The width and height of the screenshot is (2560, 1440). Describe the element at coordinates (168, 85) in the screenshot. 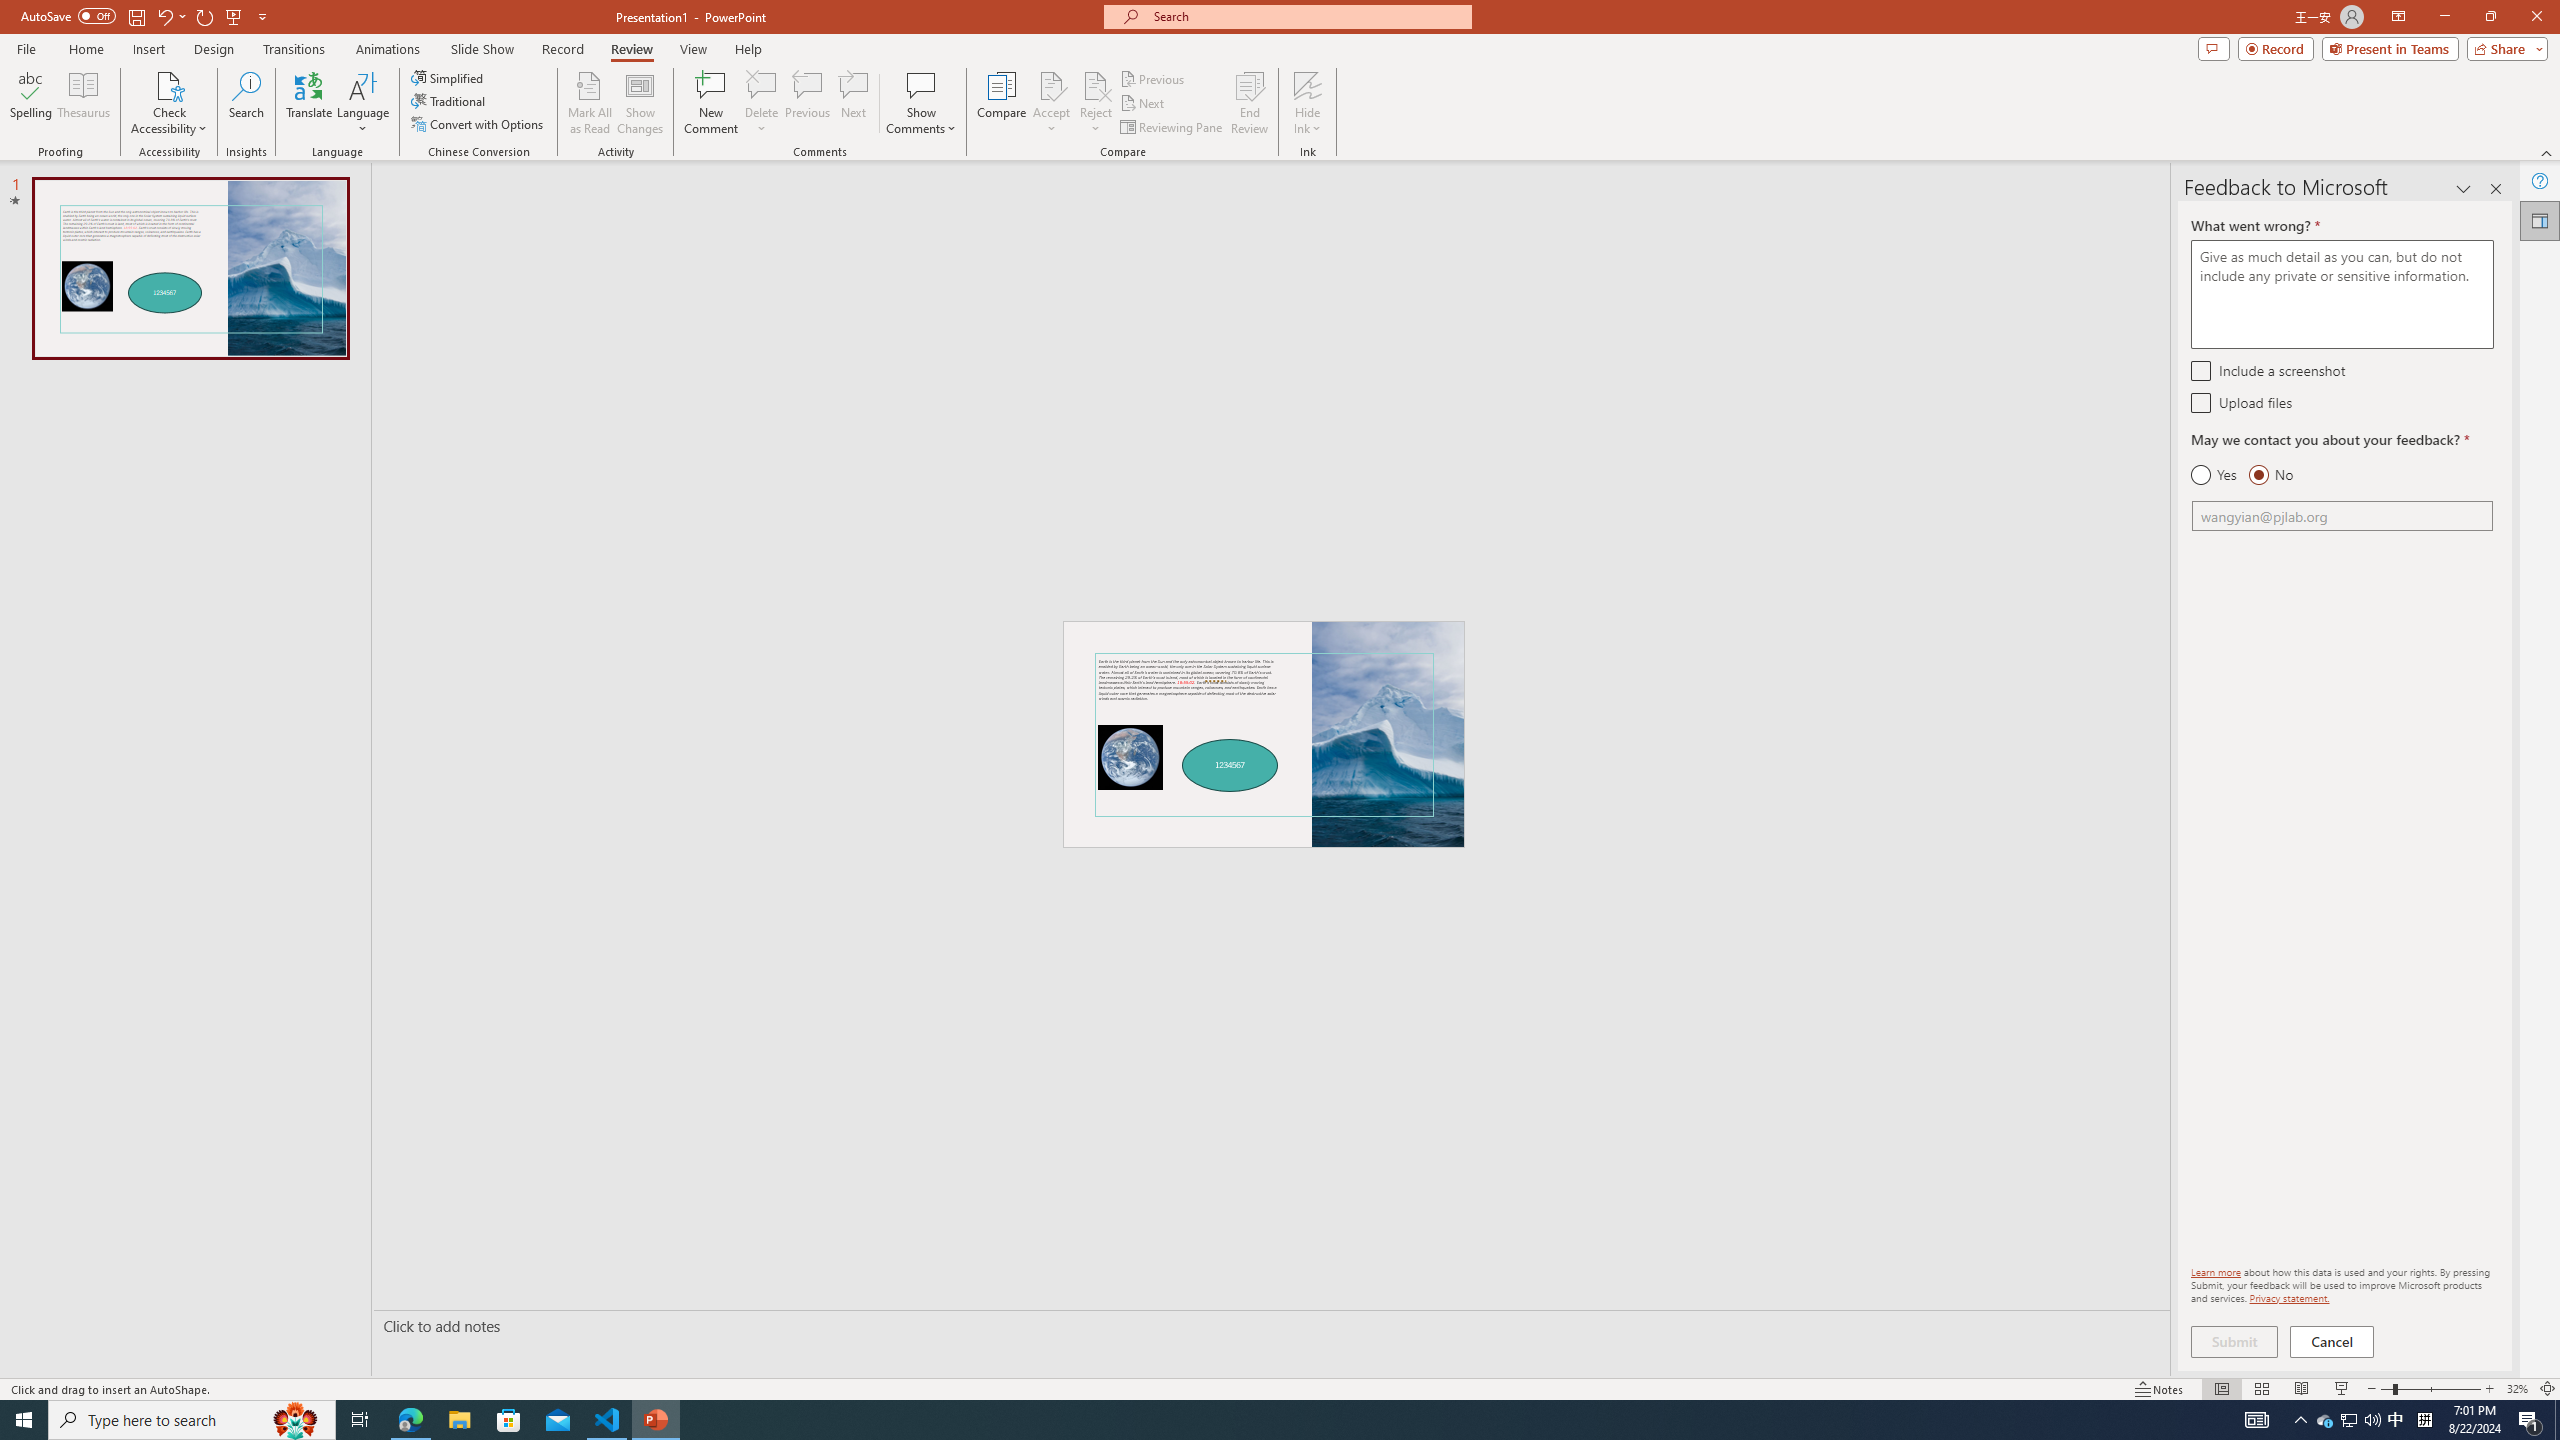

I see `Check Accessibility` at that location.